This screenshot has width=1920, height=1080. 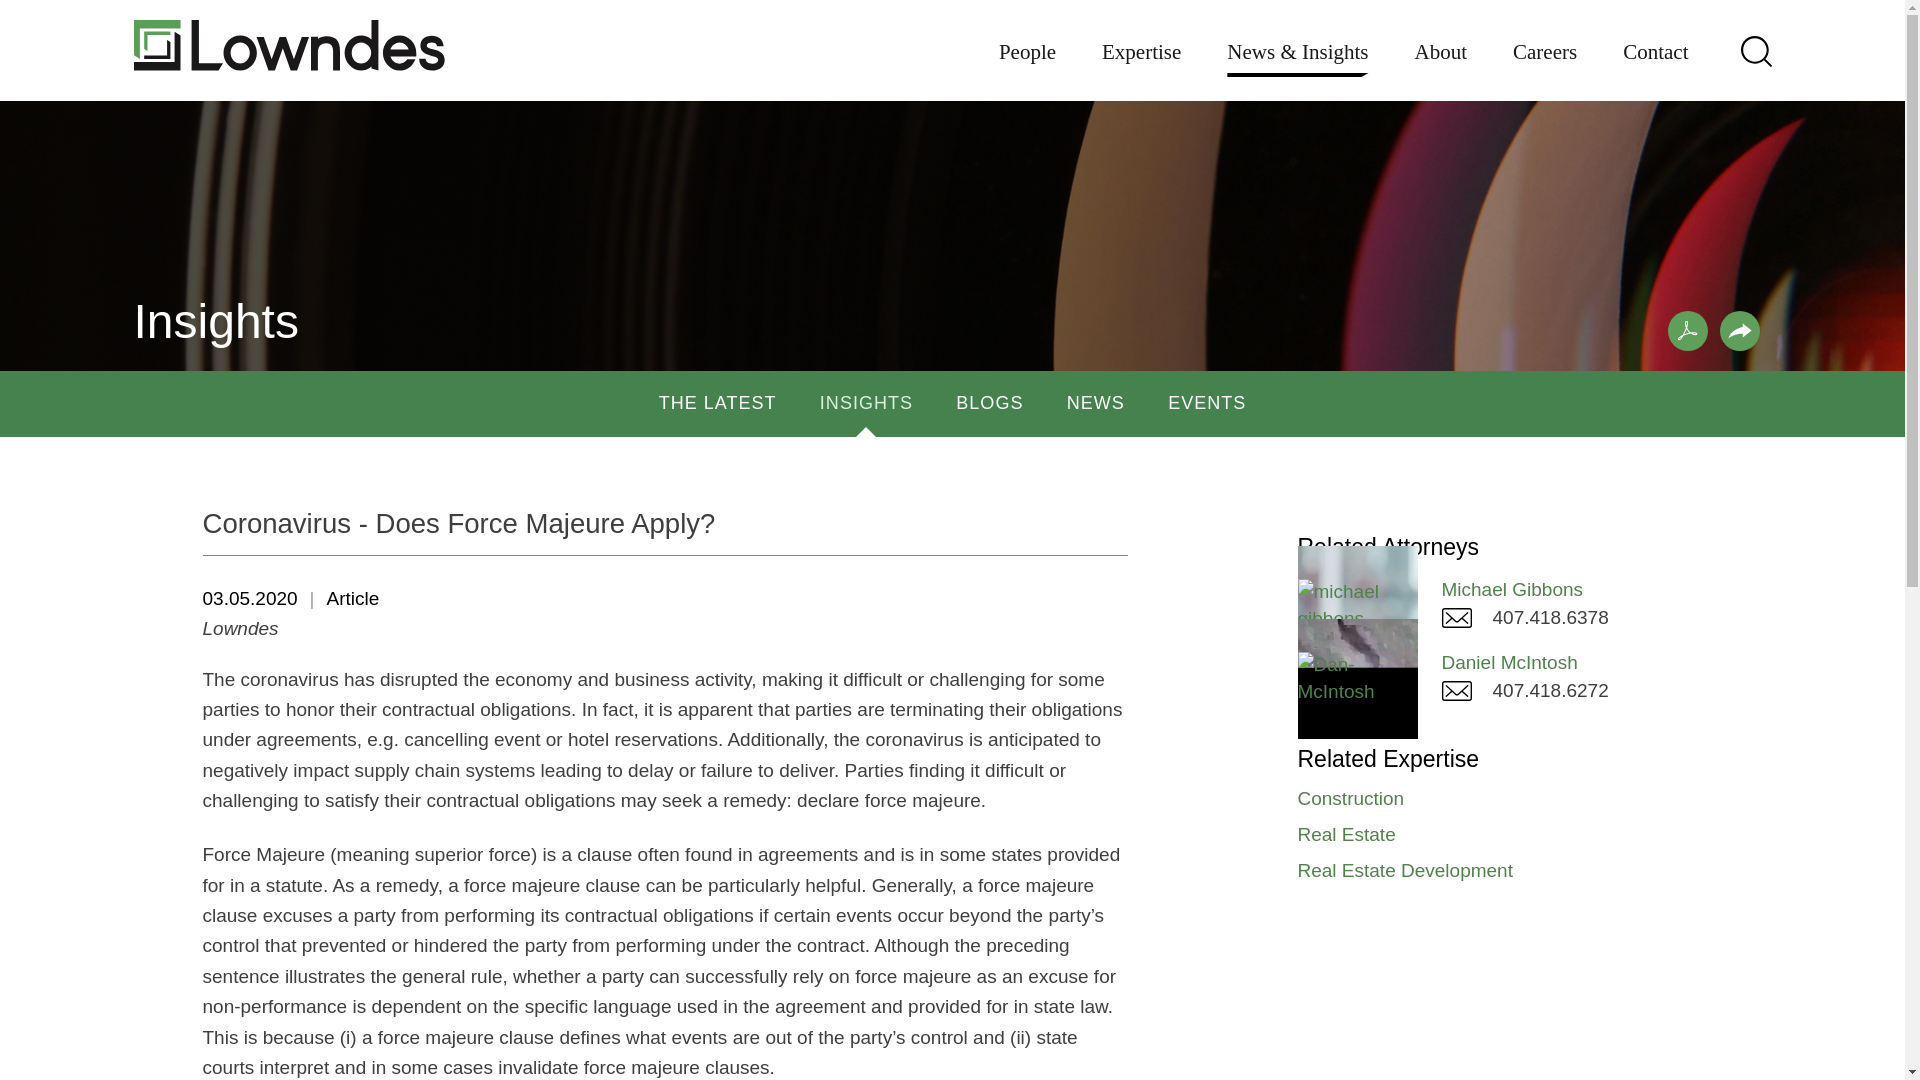 I want to click on Menu, so click(x=890, y=25).